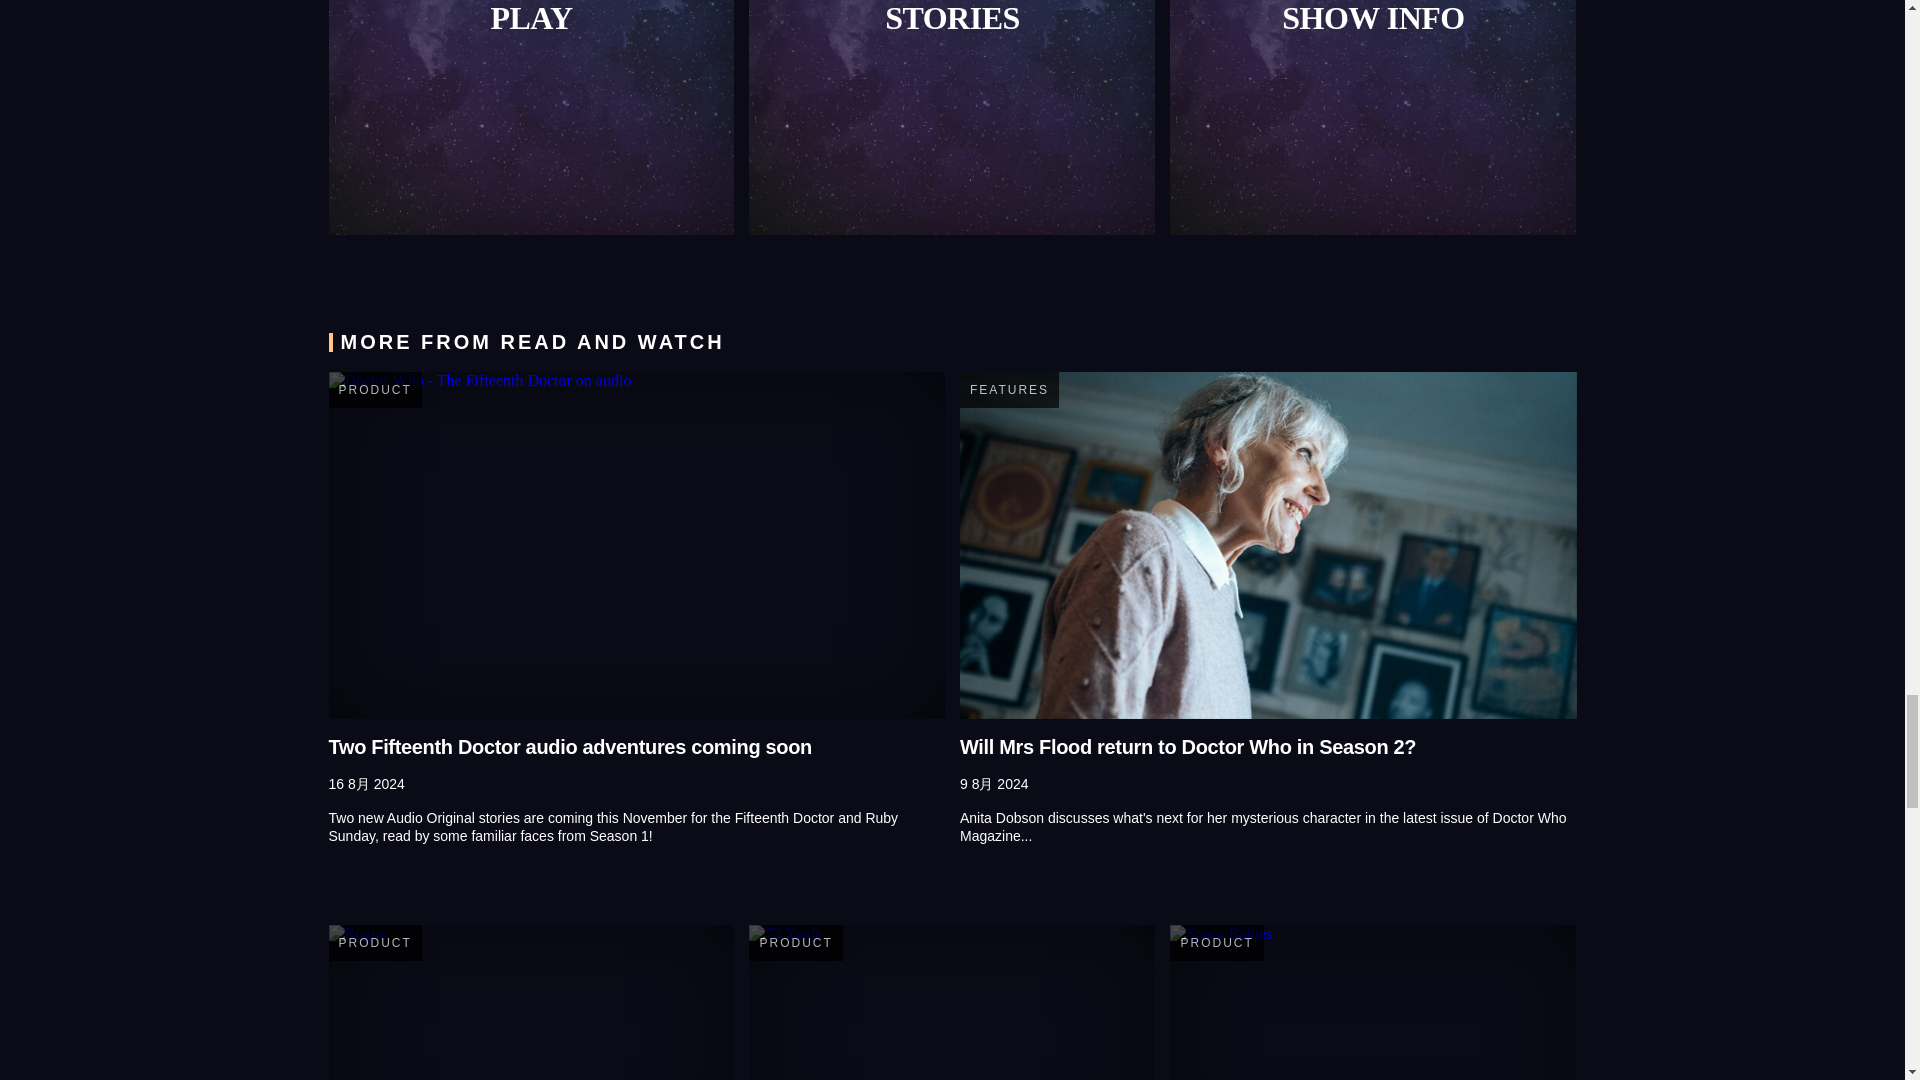  Describe the element at coordinates (1372, 1002) in the screenshot. I see `Space Babies` at that location.